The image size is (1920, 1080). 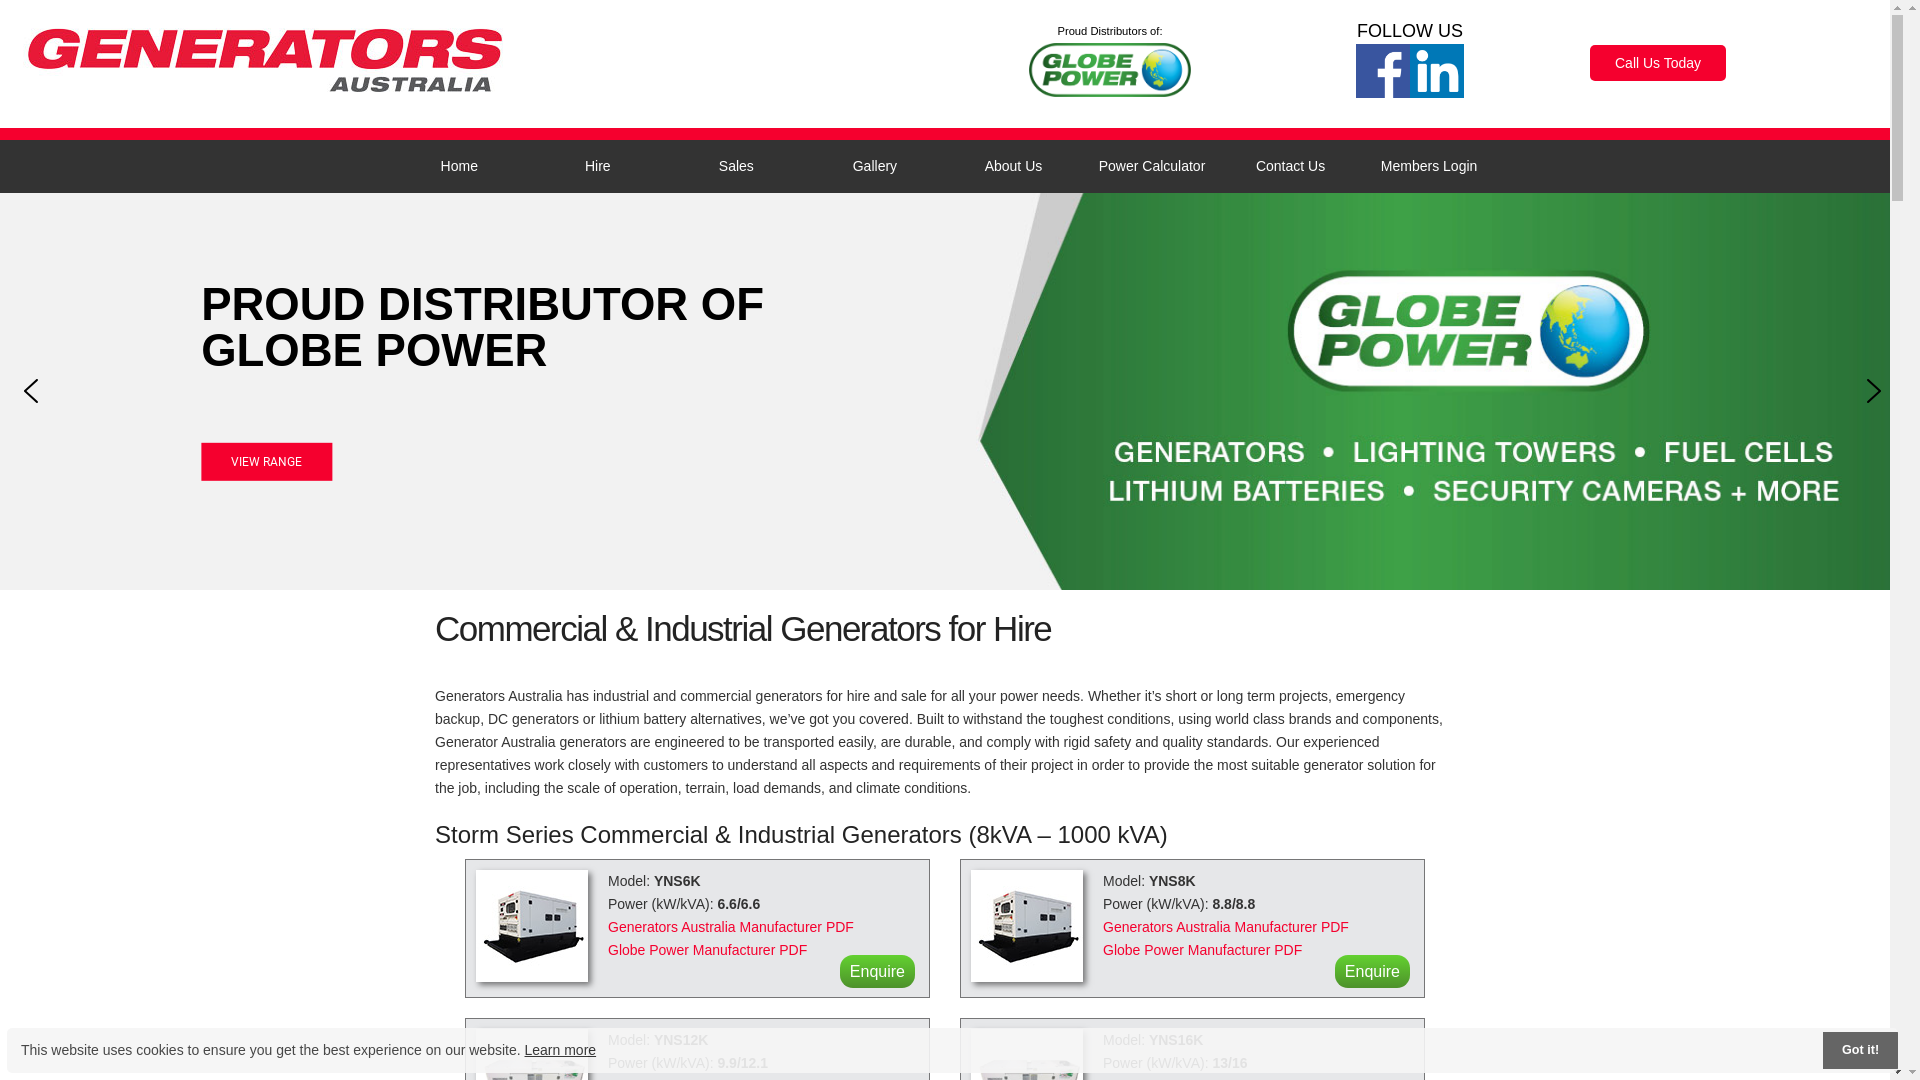 I want to click on Power Calculator, so click(x=1152, y=166).